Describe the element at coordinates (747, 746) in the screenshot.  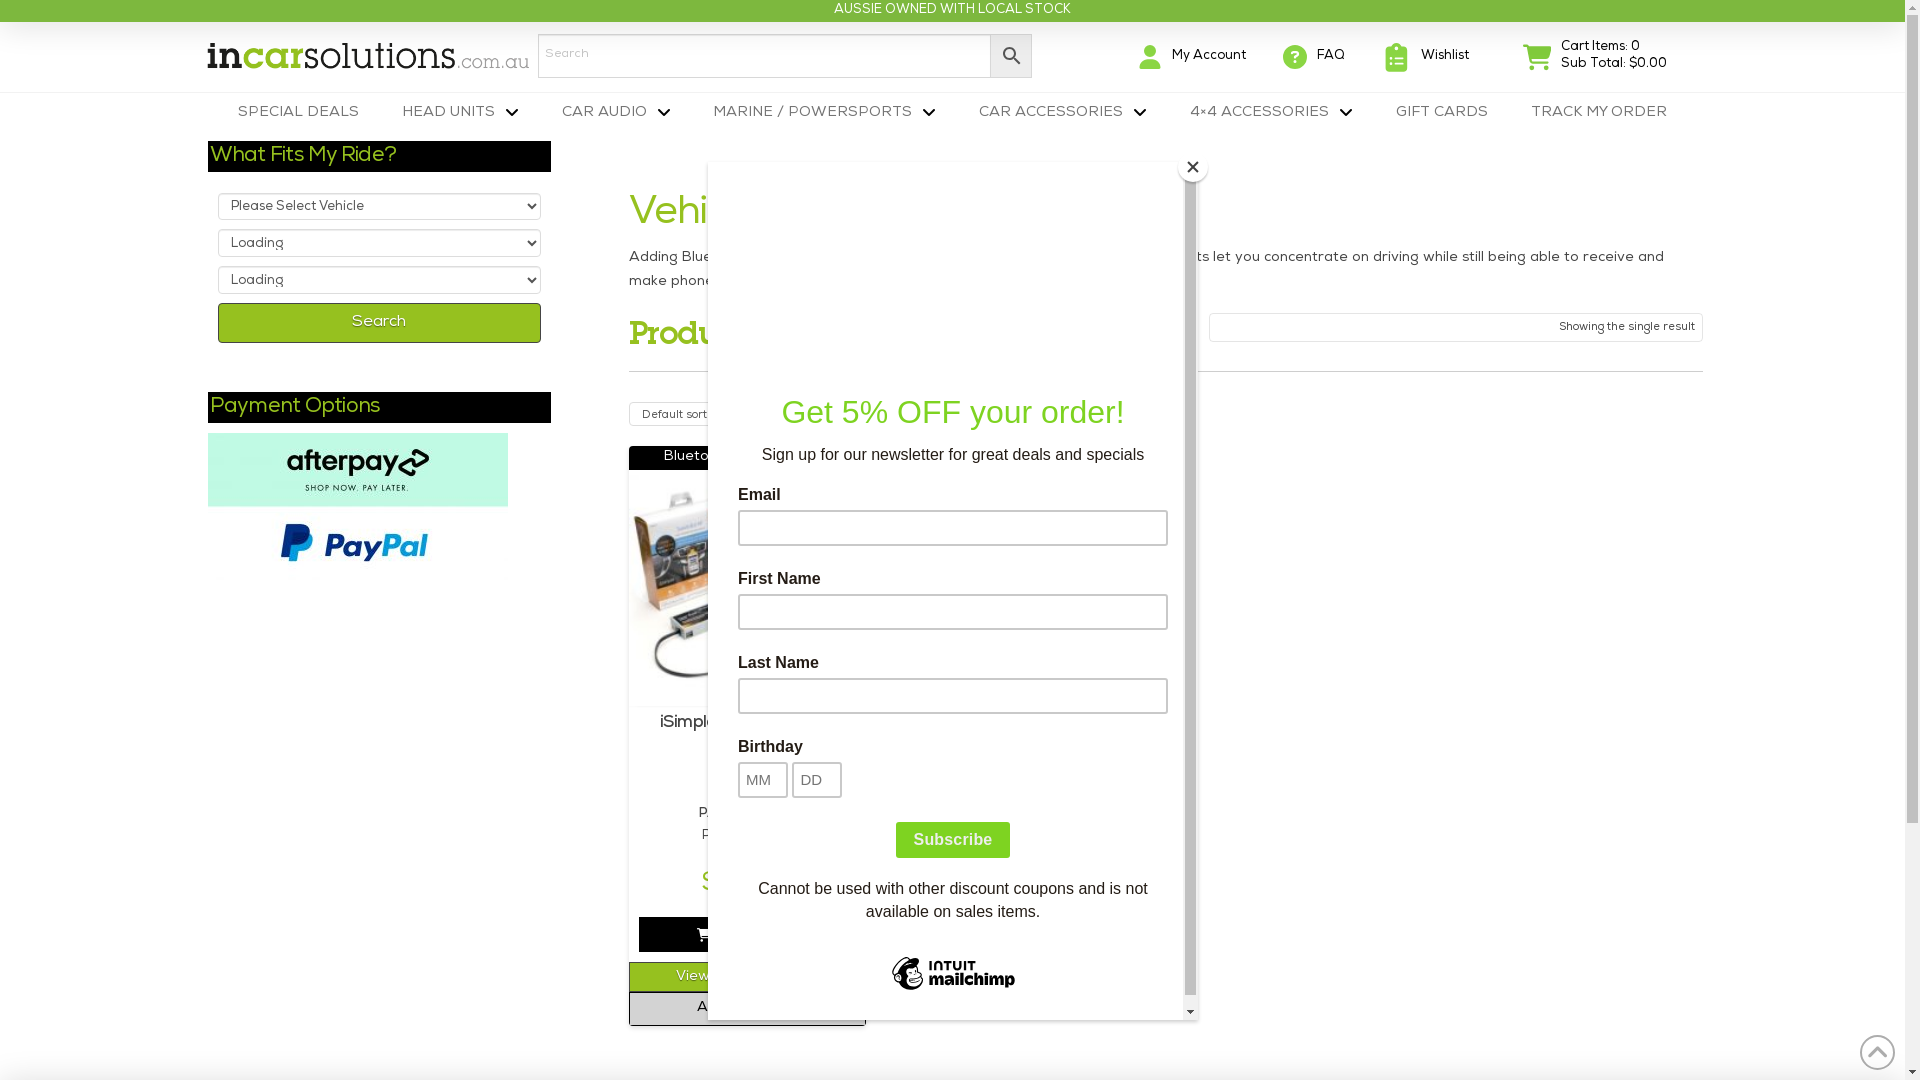
I see `iSimple Tranzit BLU HF` at that location.